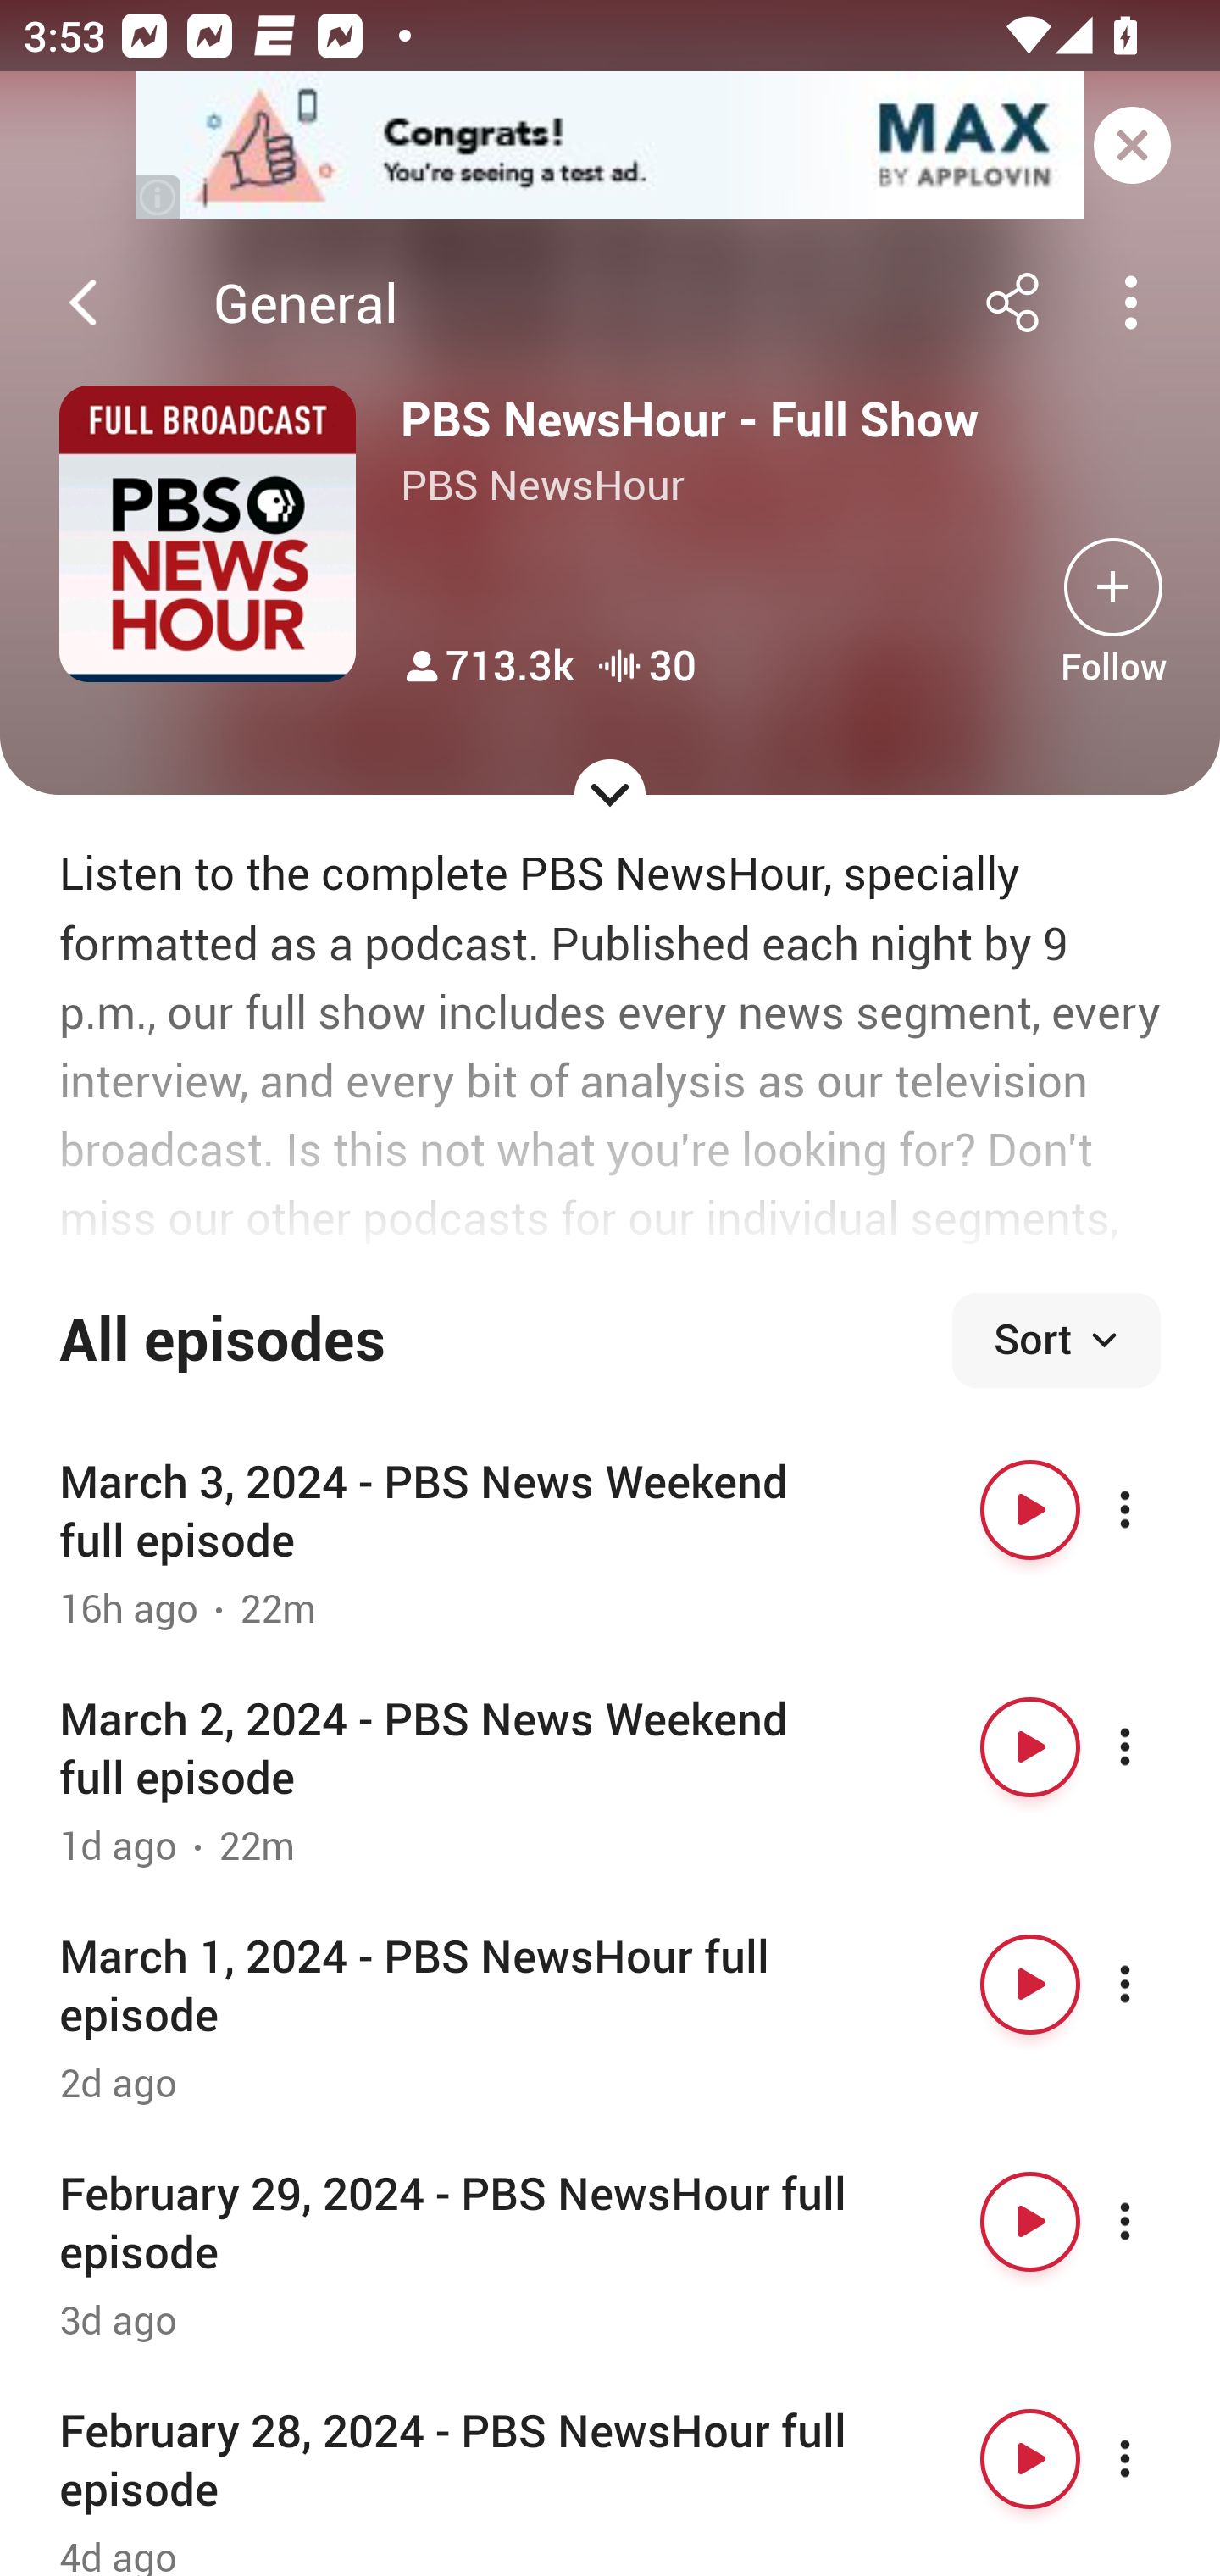  Describe the element at coordinates (1154, 1747) in the screenshot. I see `More options` at that location.